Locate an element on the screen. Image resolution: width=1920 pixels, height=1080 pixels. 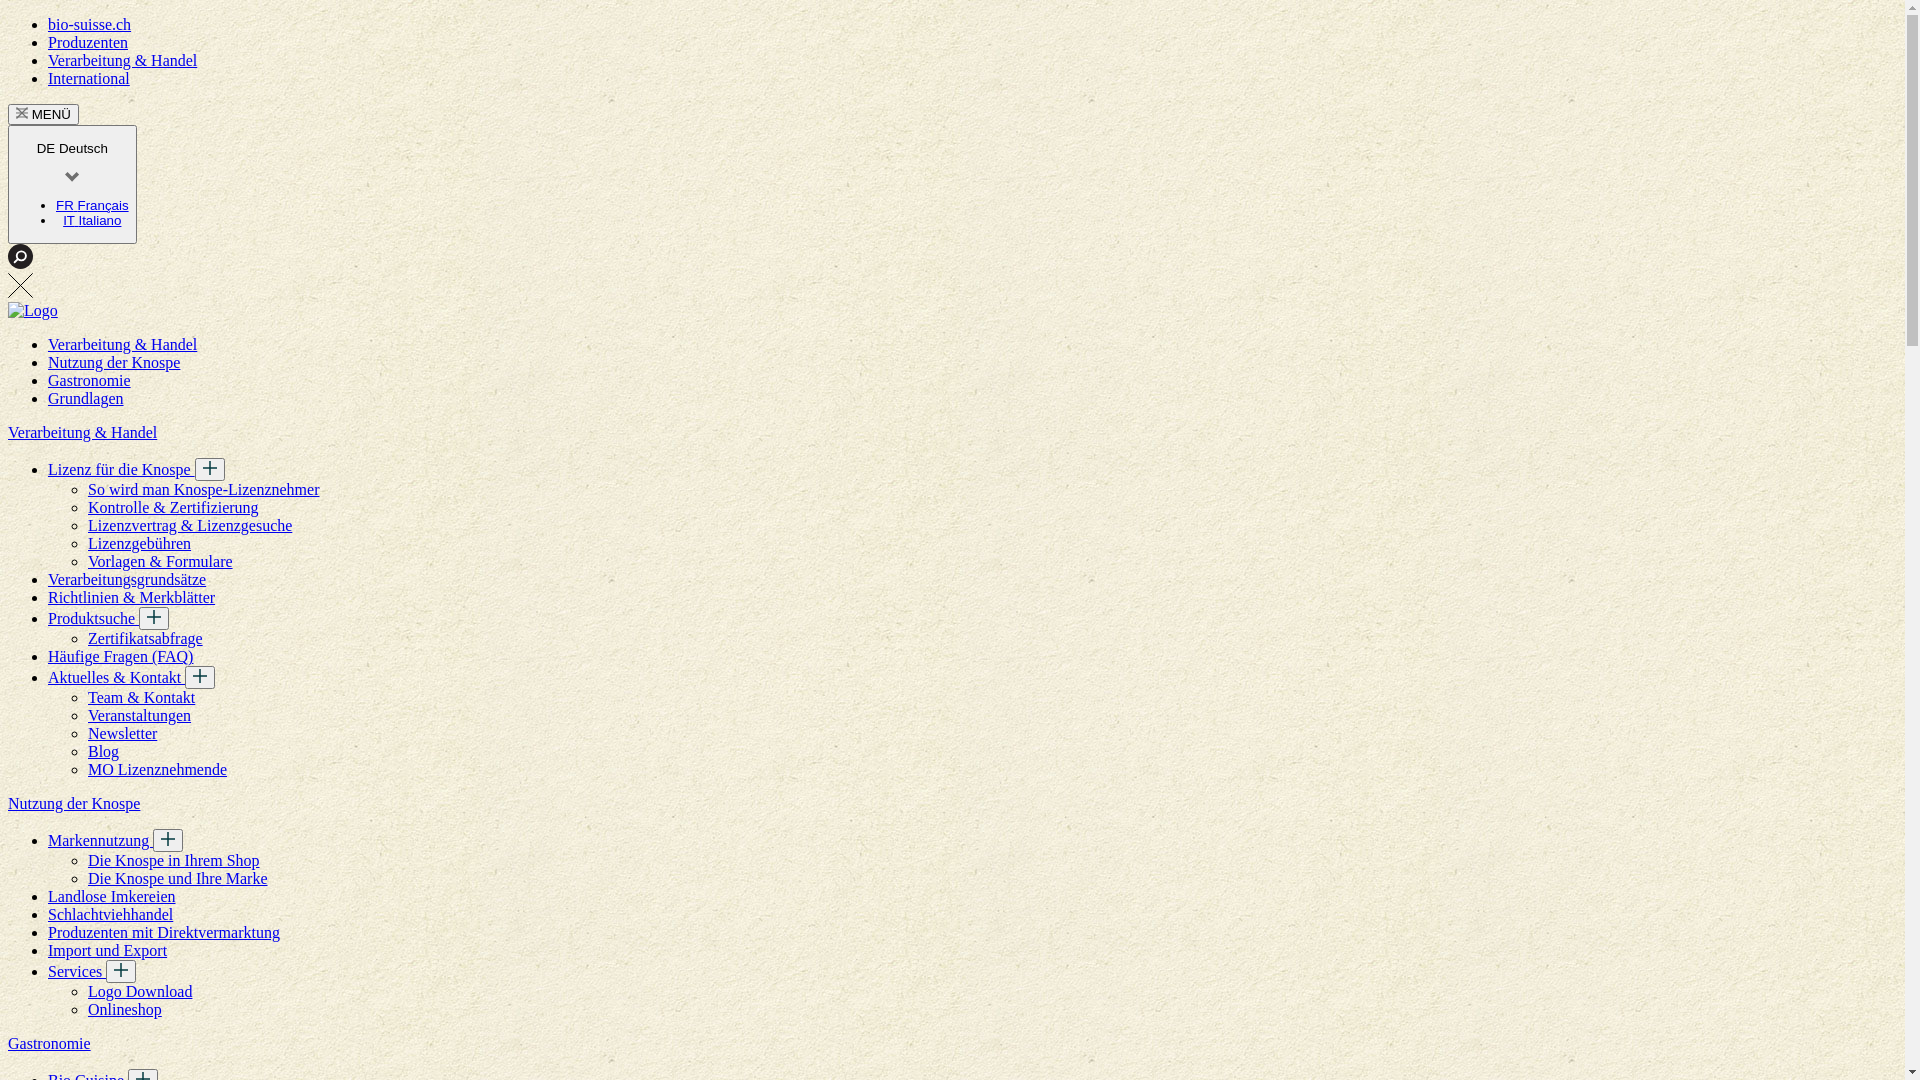
Blog is located at coordinates (104, 752).